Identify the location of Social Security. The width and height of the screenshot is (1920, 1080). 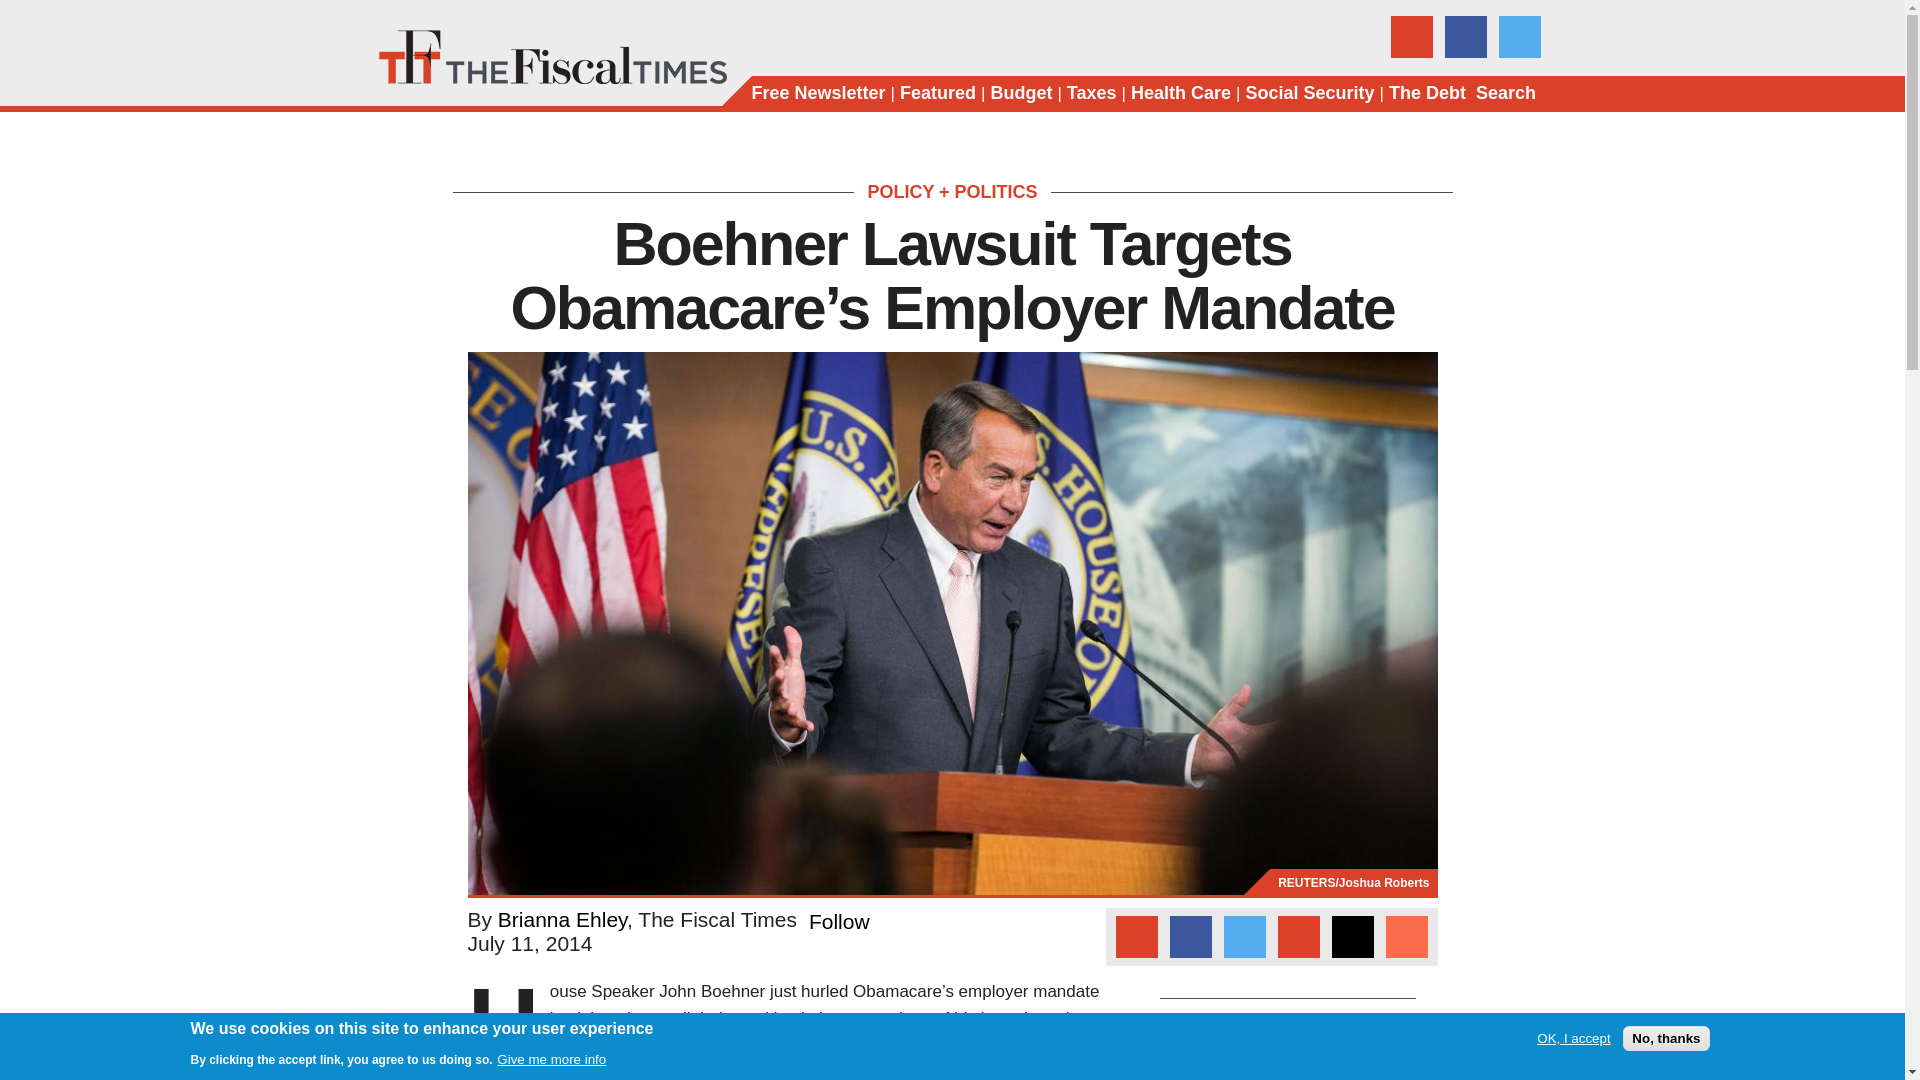
(1309, 94).